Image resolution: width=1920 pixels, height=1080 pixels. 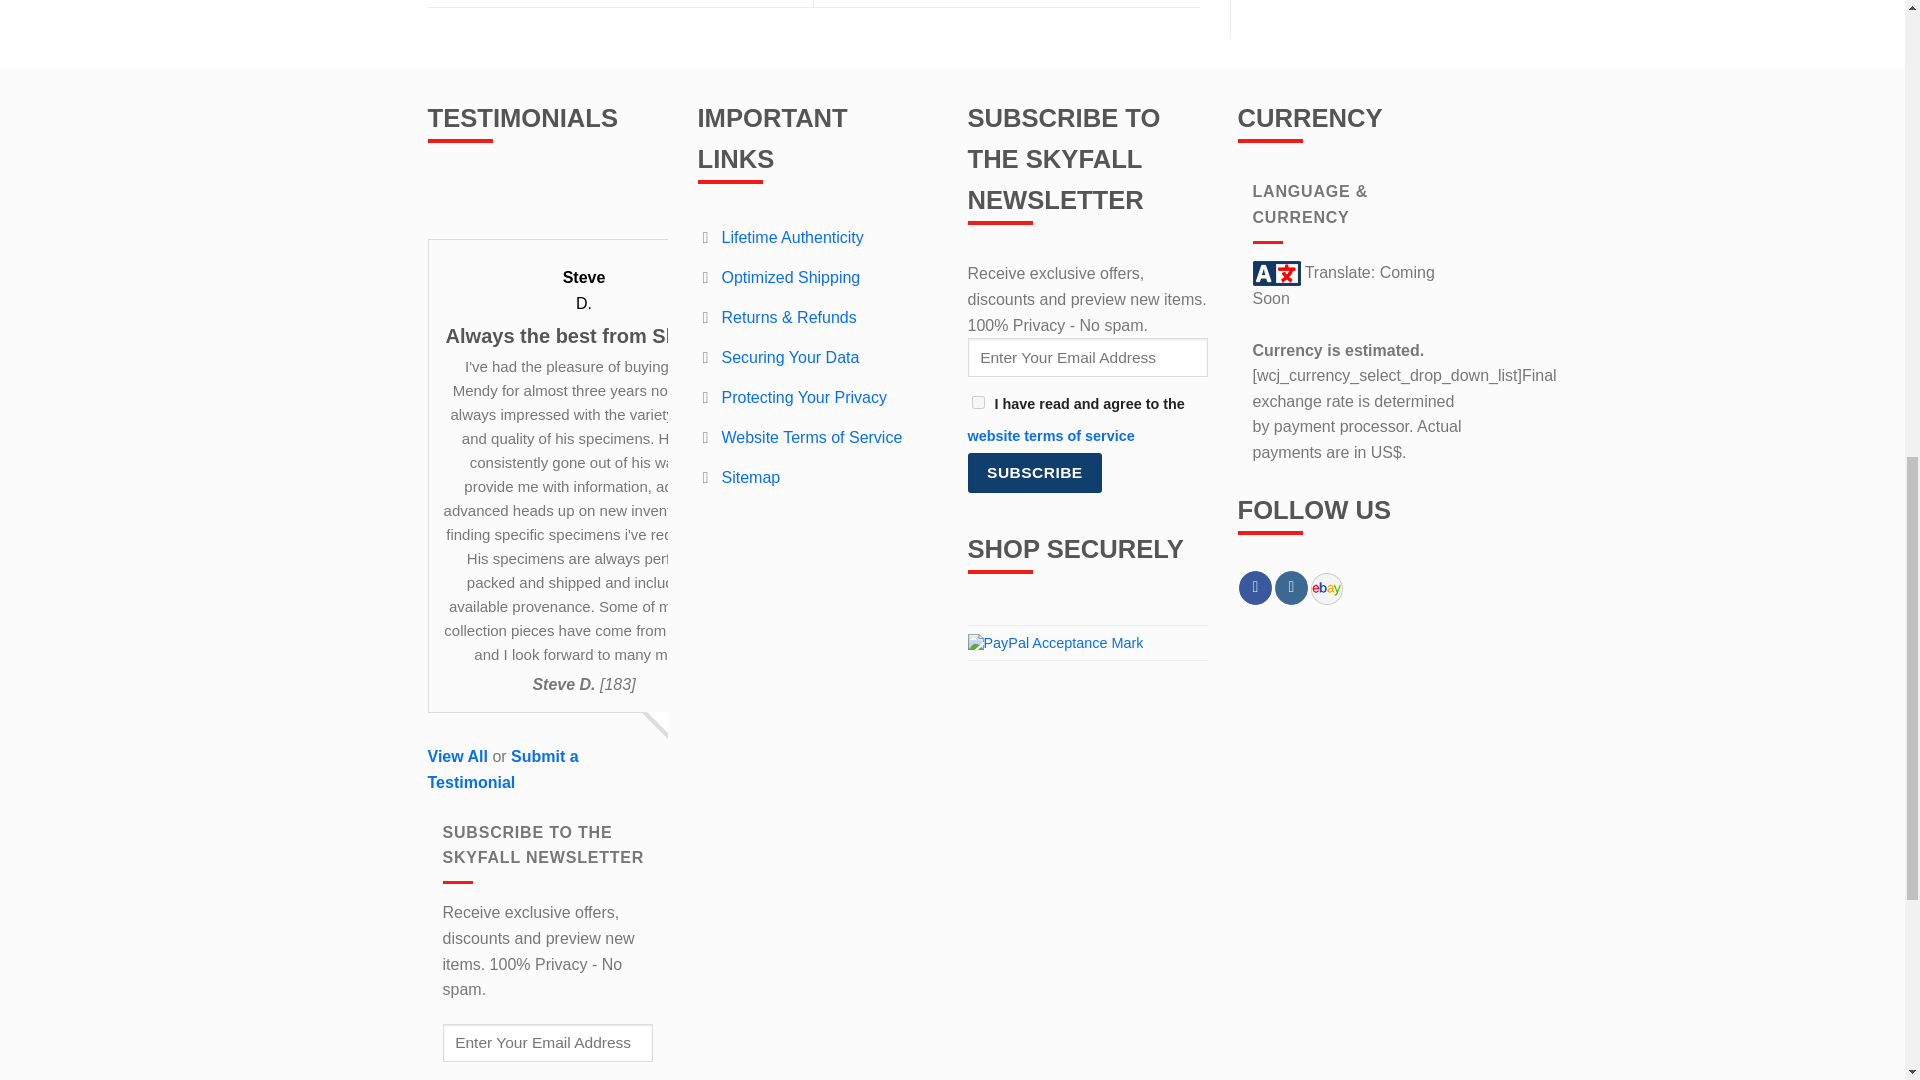 What do you see at coordinates (1290, 588) in the screenshot?
I see `Follow on Instagram` at bounding box center [1290, 588].